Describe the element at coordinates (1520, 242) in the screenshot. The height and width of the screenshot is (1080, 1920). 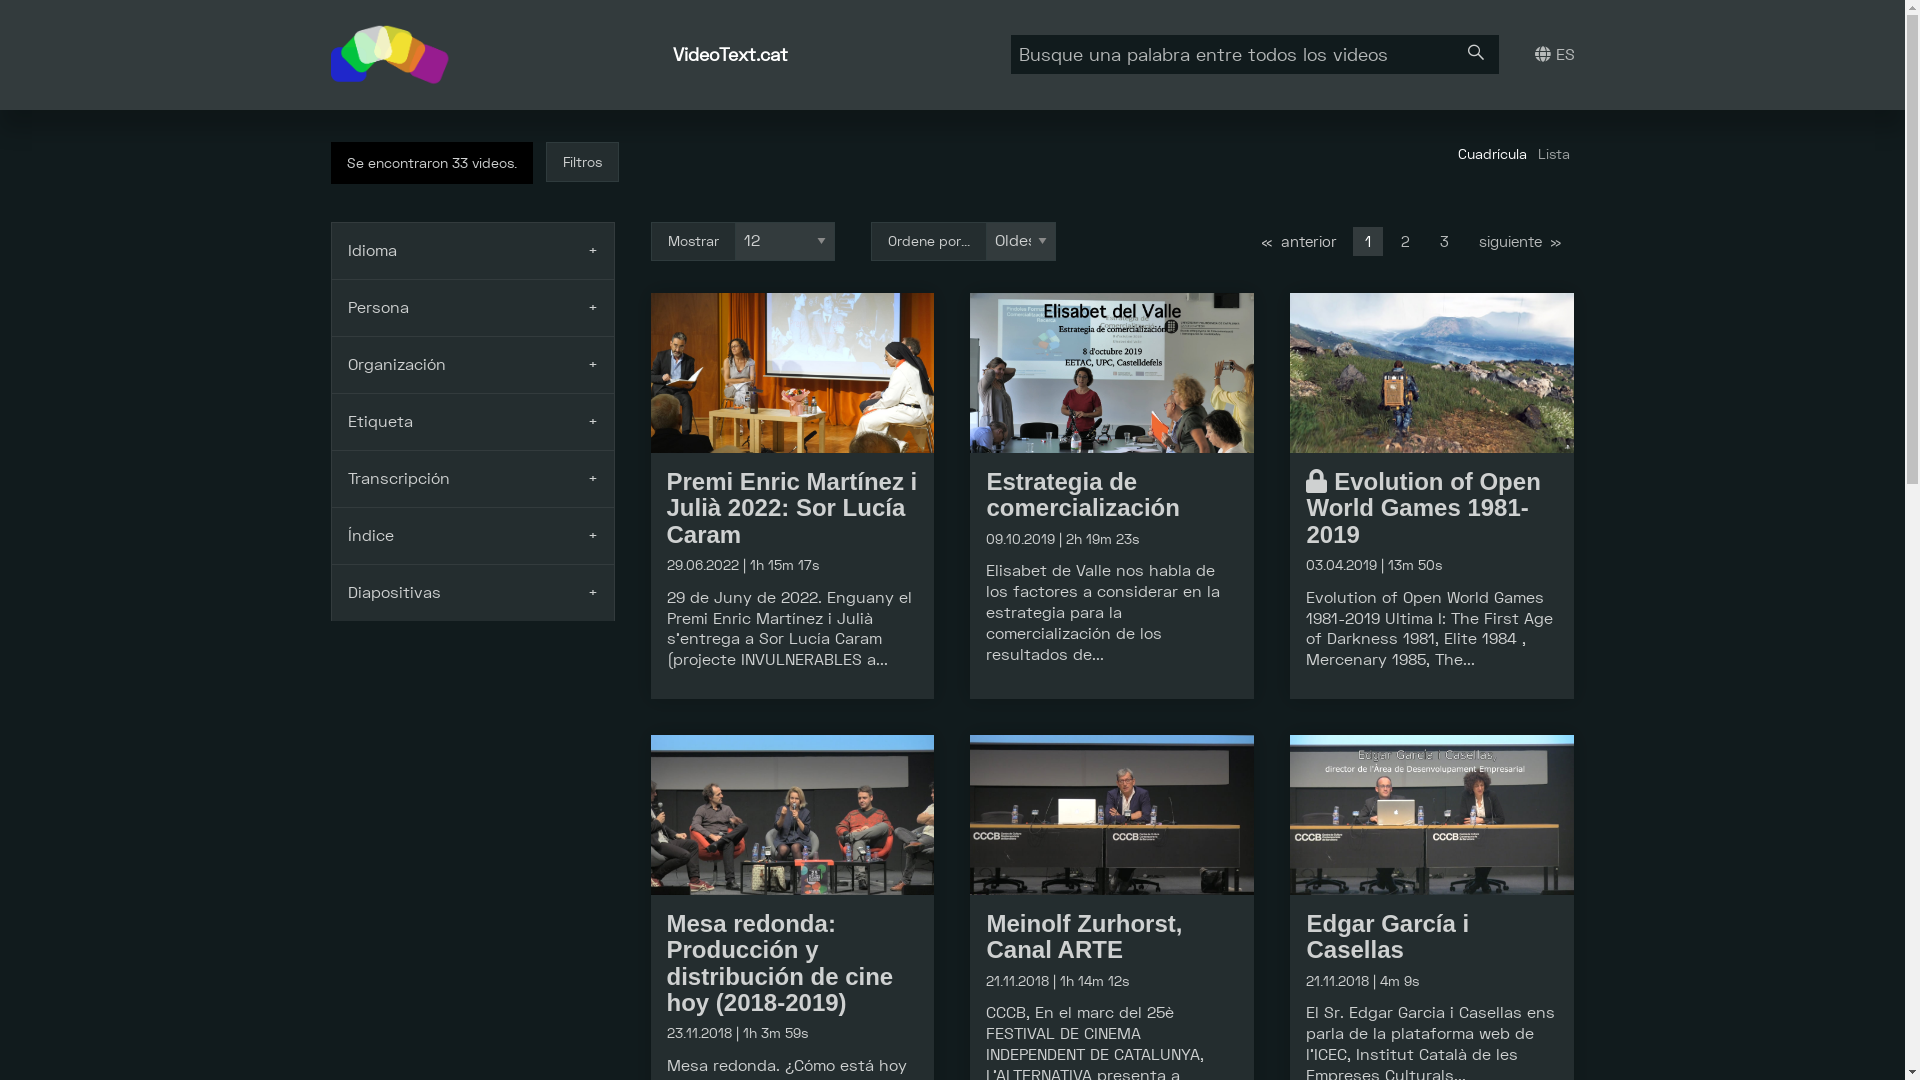
I see `siguiente` at that location.